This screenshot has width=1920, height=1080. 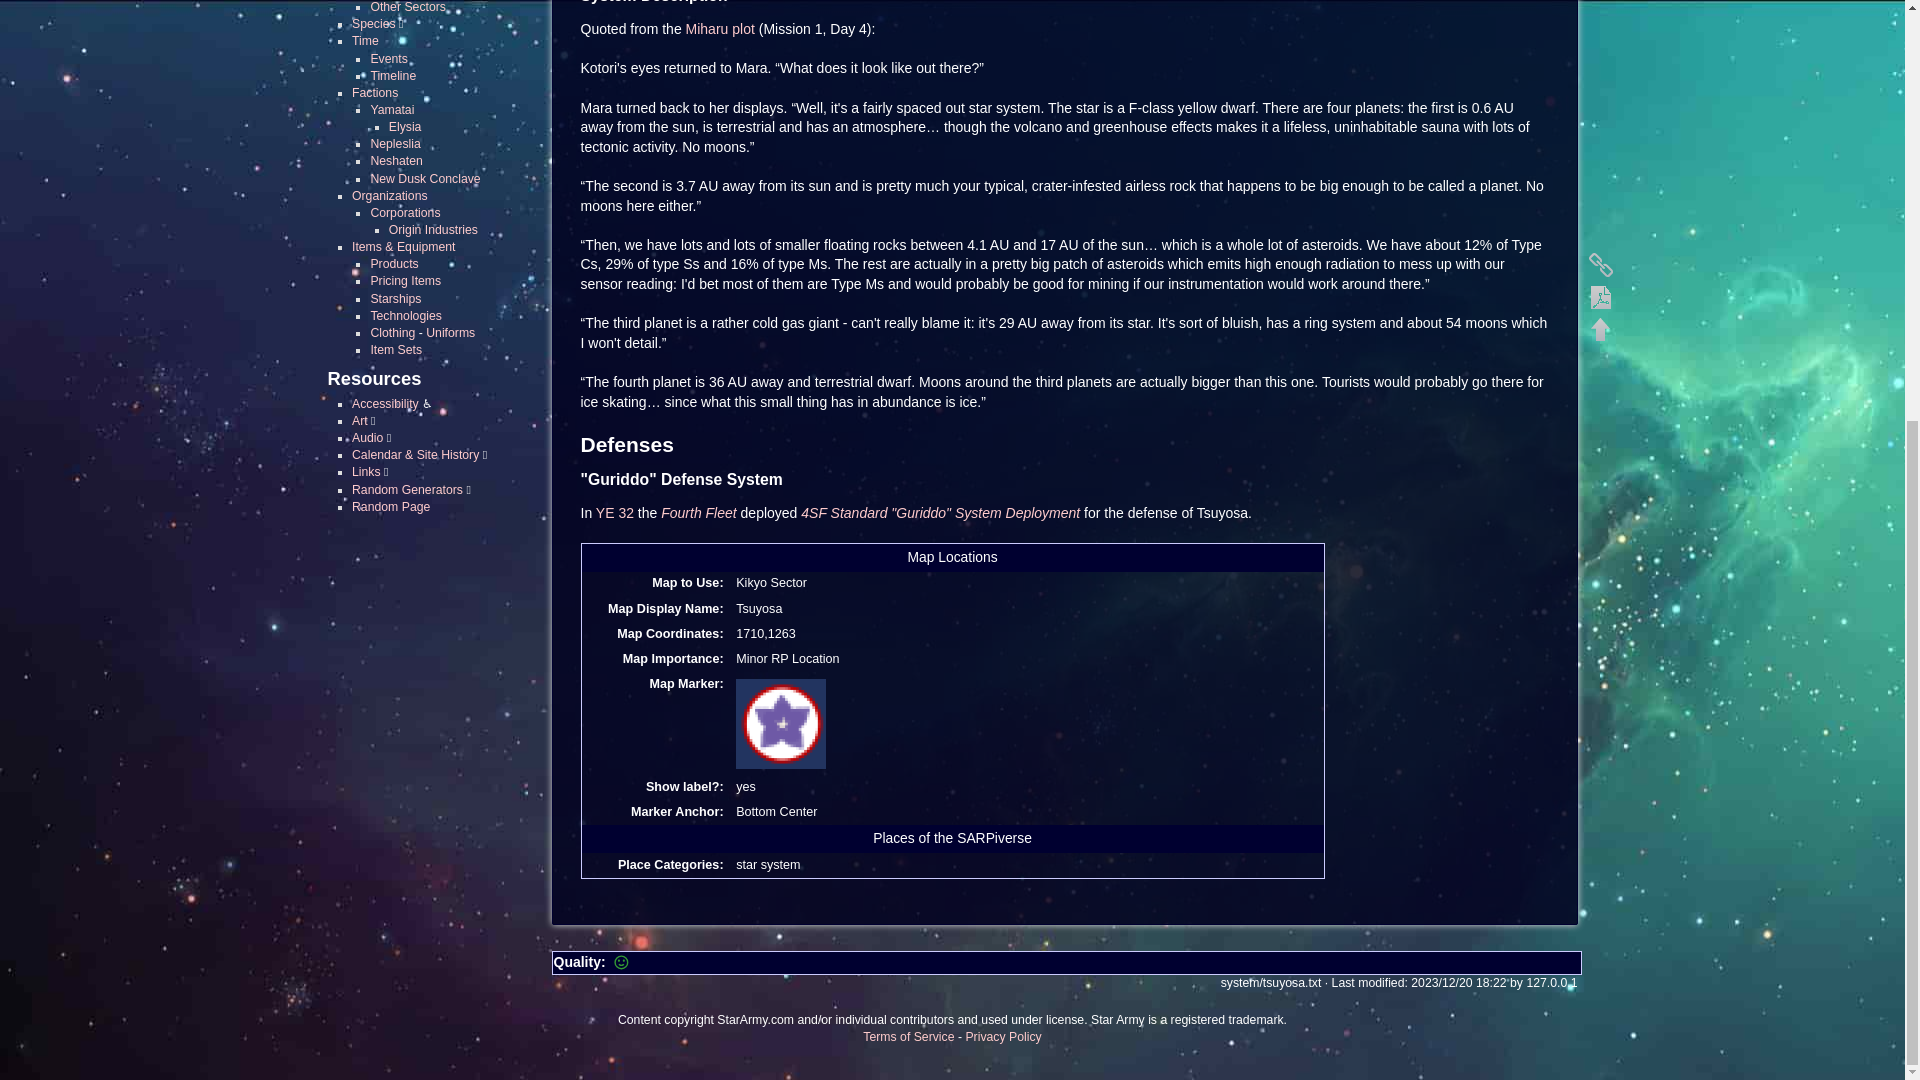 What do you see at coordinates (408, 7) in the screenshot?
I see `Other Sectors` at bounding box center [408, 7].